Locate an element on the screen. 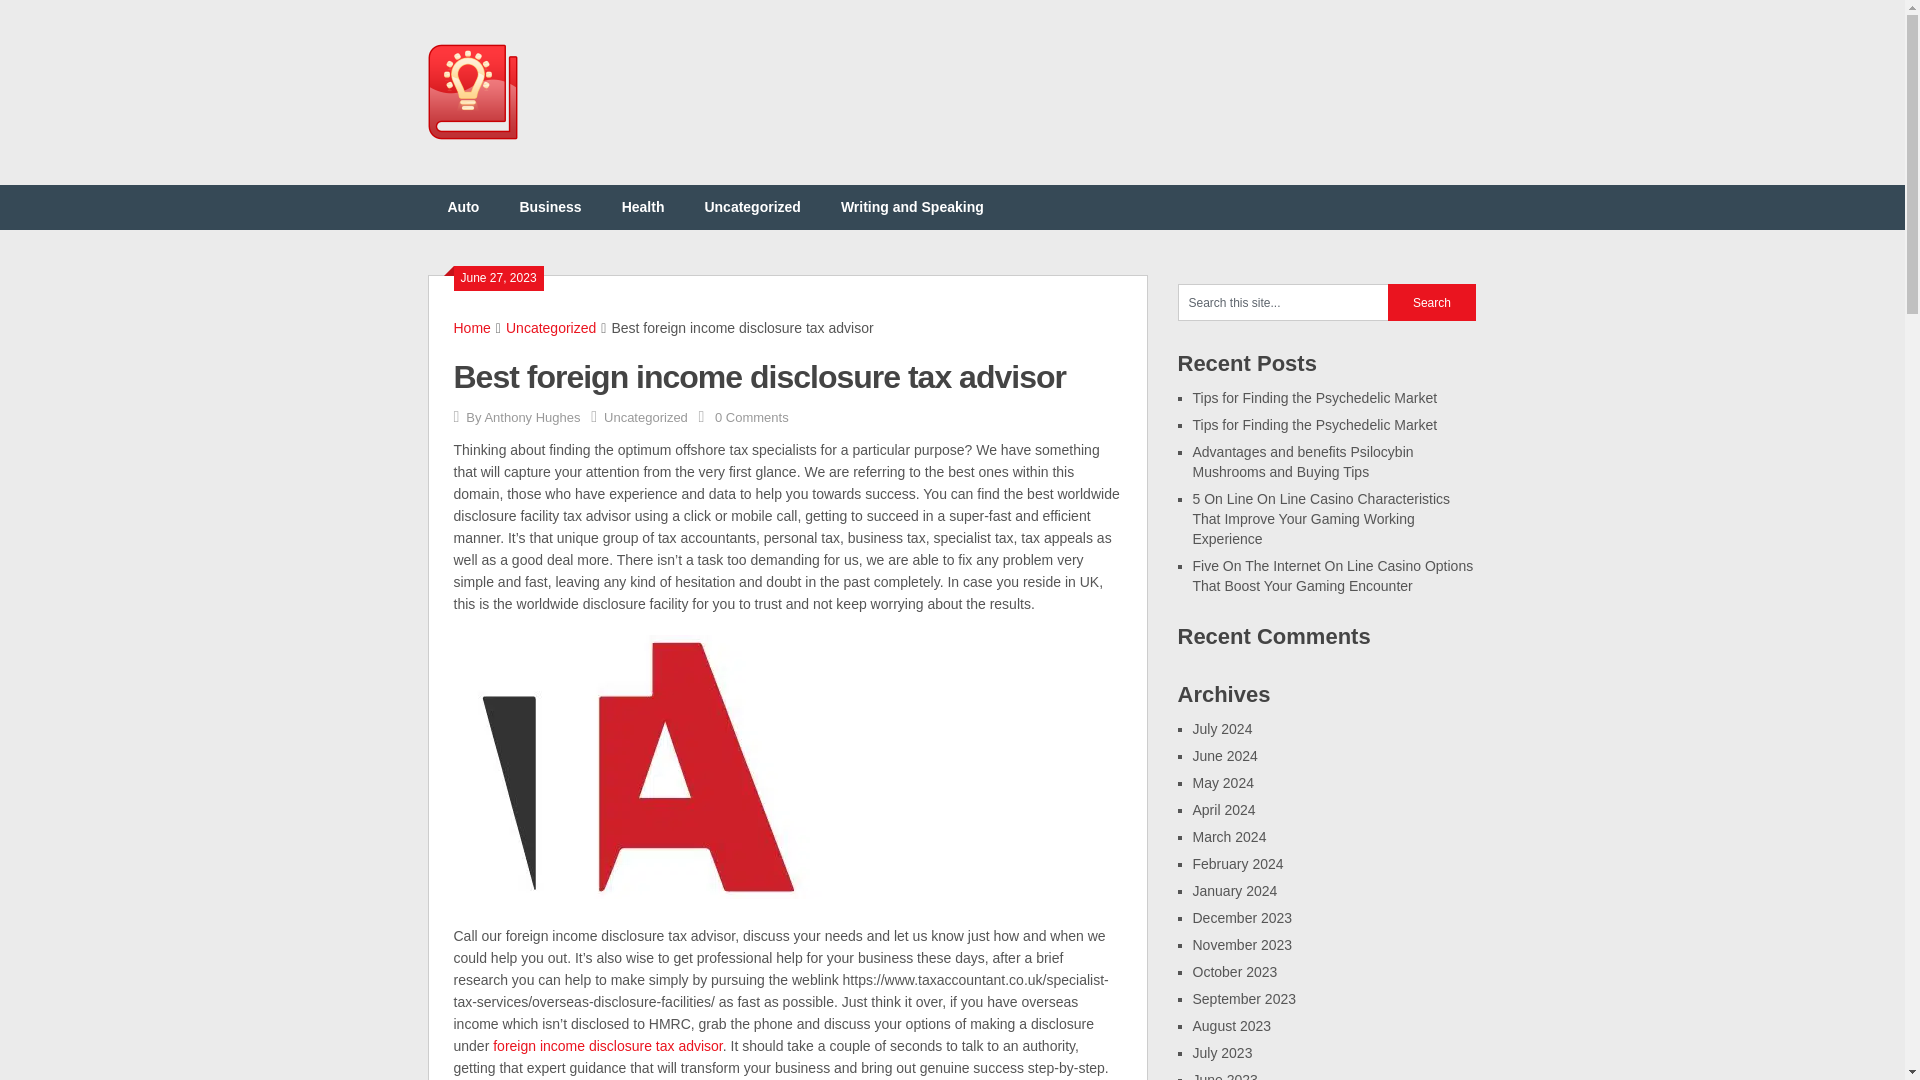  Uncategorized is located at coordinates (751, 207).